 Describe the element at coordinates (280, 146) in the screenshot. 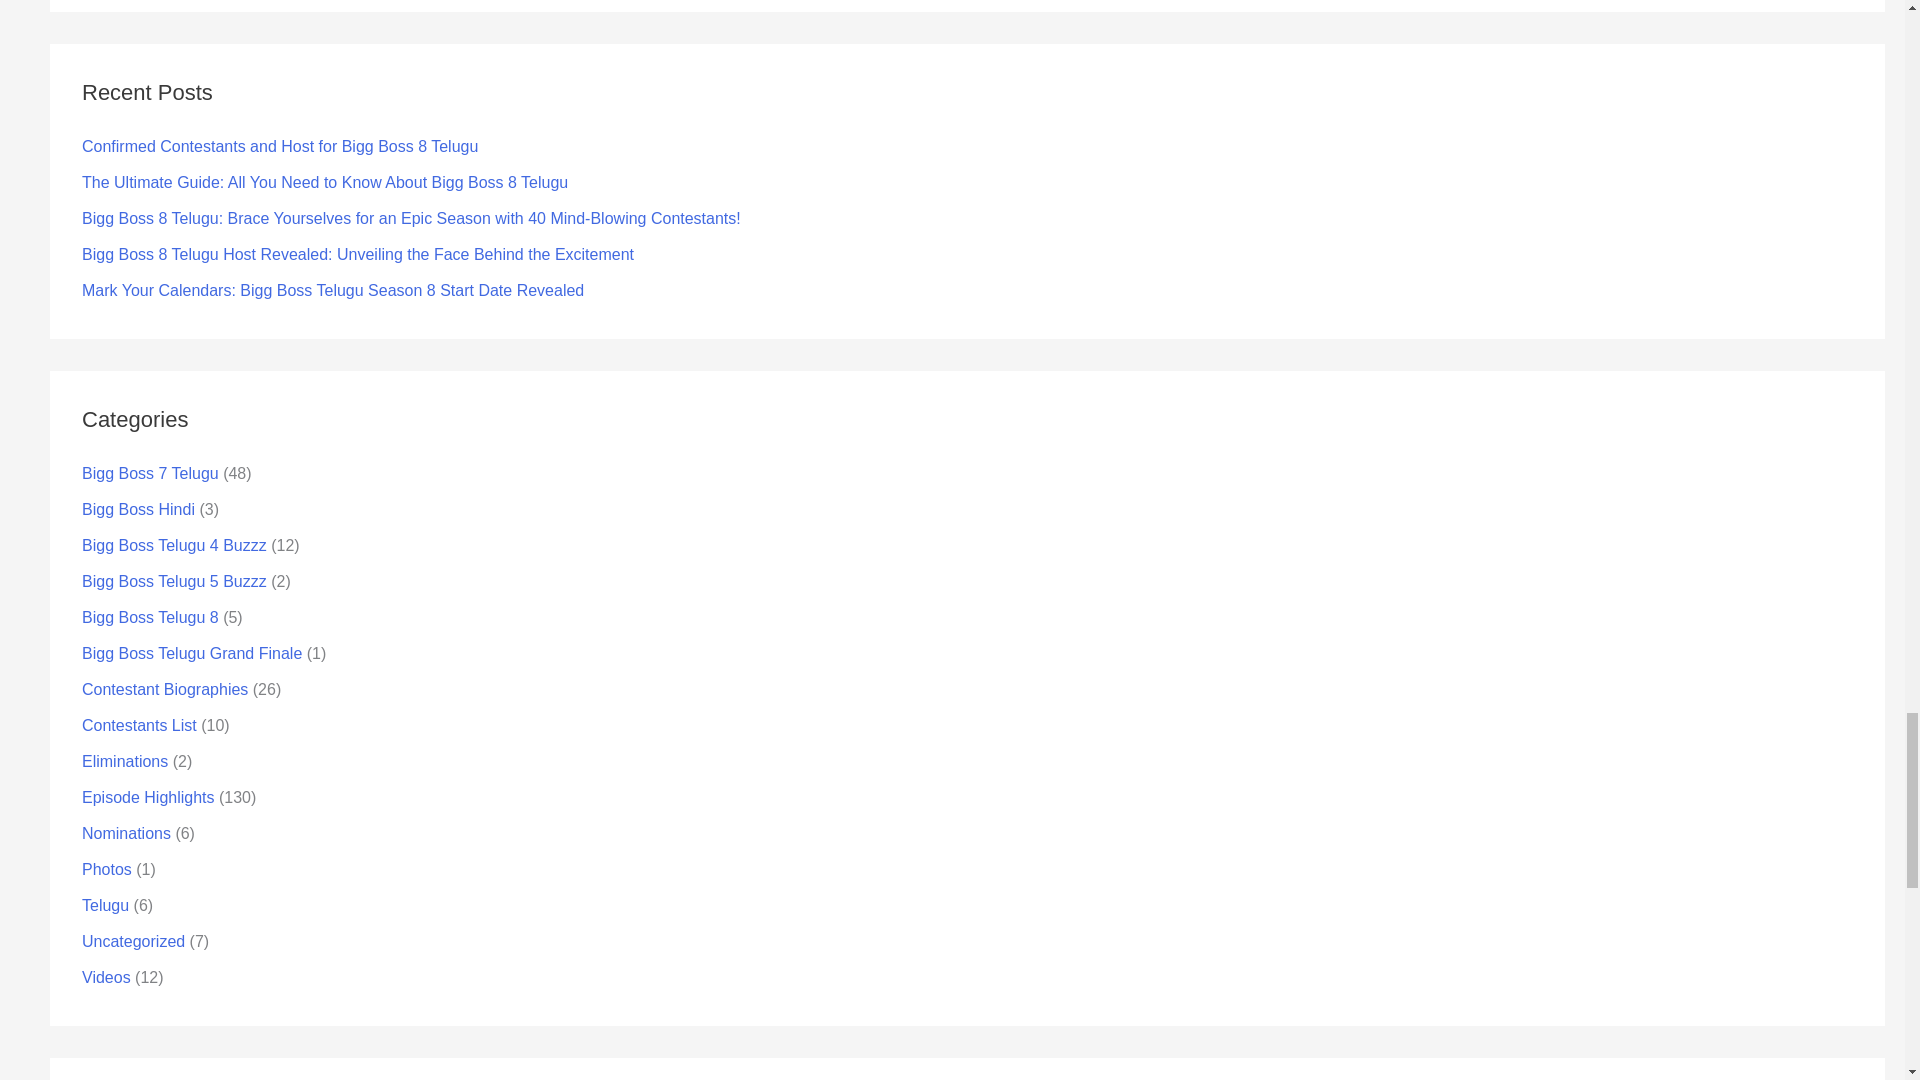

I see `Confirmed Contestants and Host for Bigg Boss 8 Telugu` at that location.